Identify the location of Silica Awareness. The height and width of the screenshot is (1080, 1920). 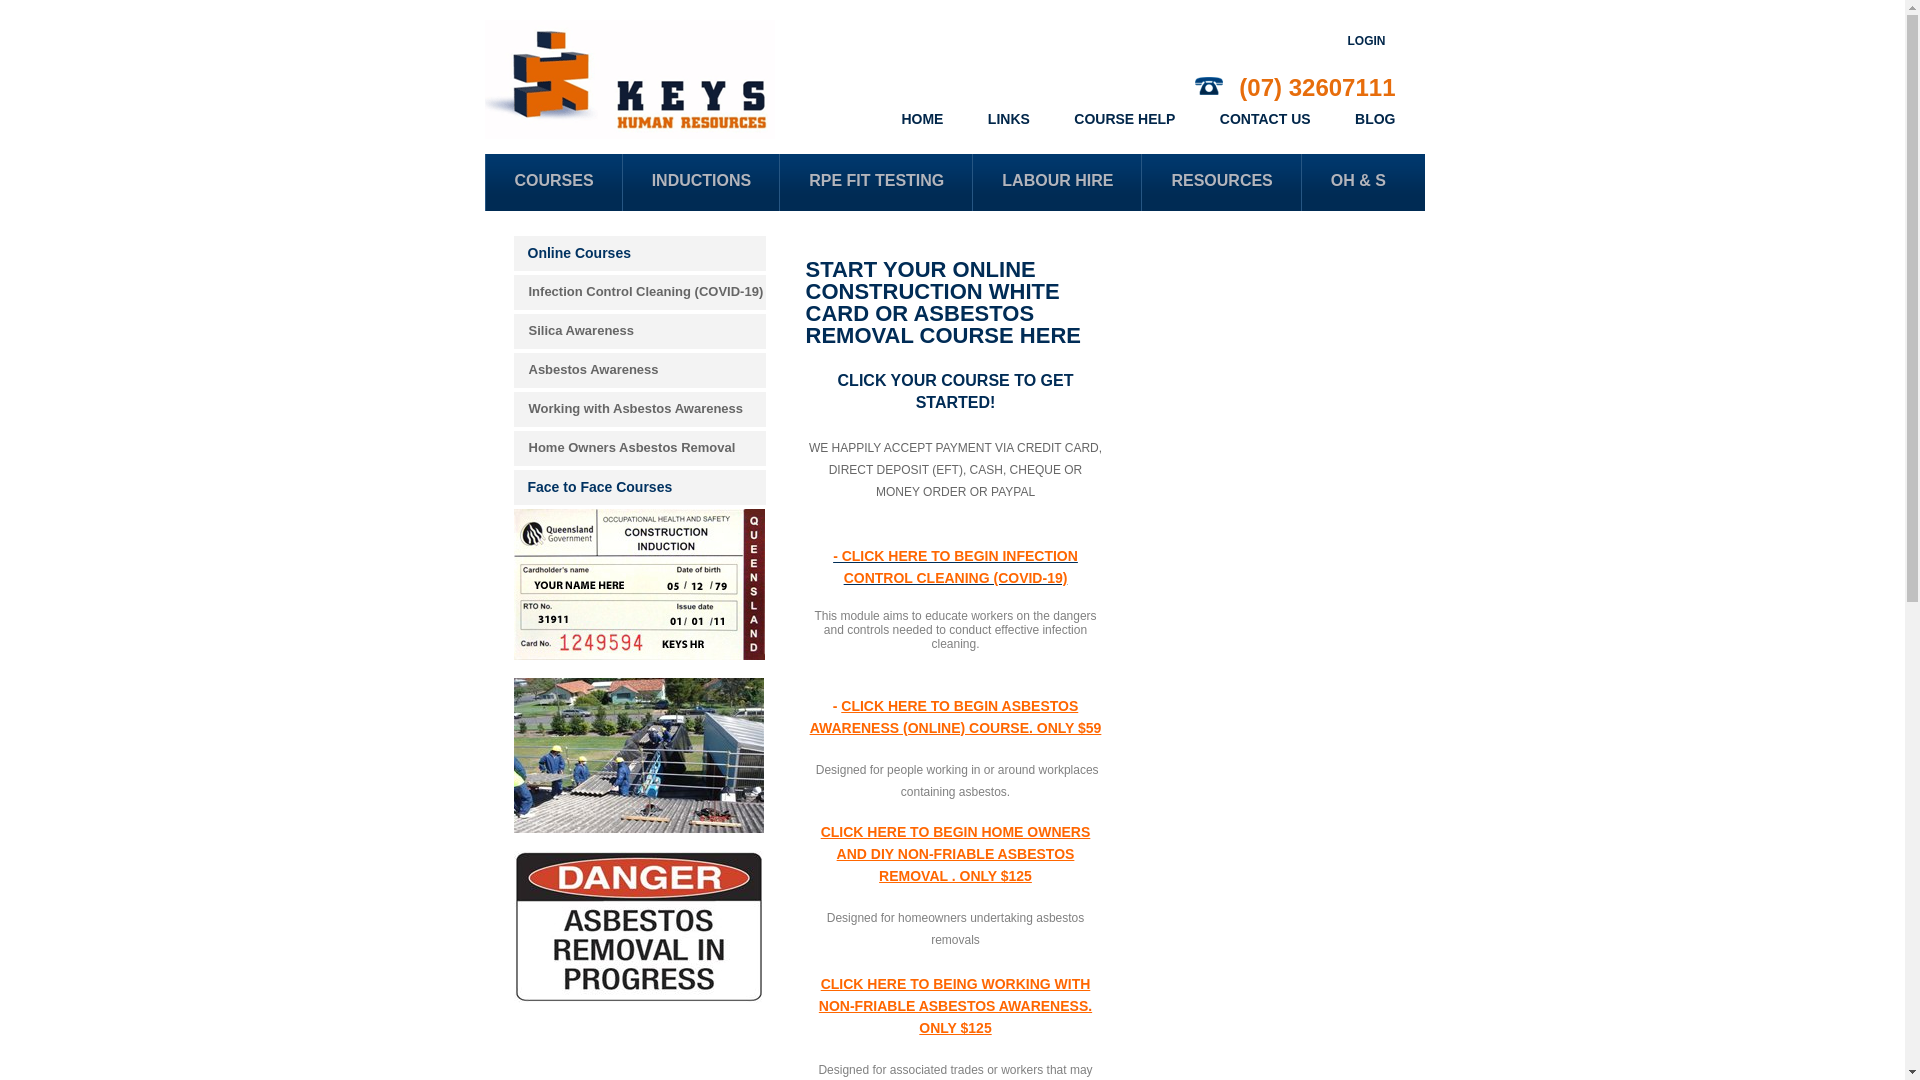
(640, 332).